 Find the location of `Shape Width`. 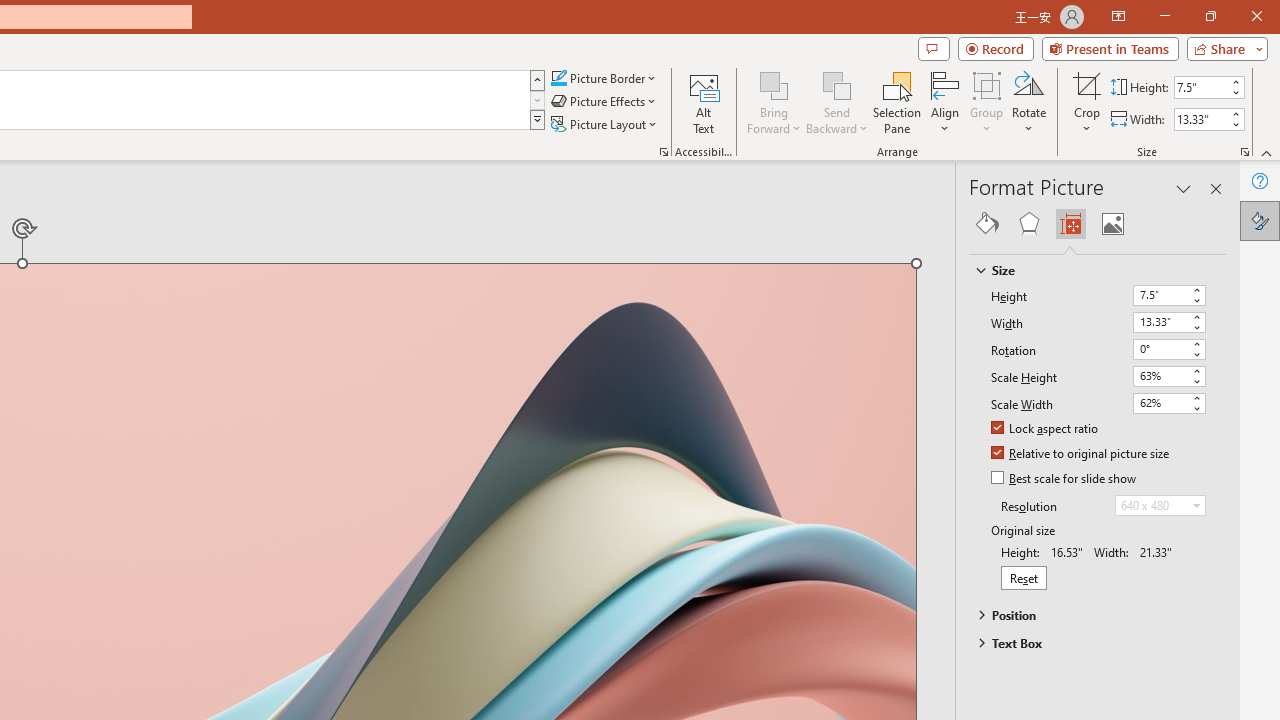

Shape Width is located at coordinates (1201, 119).